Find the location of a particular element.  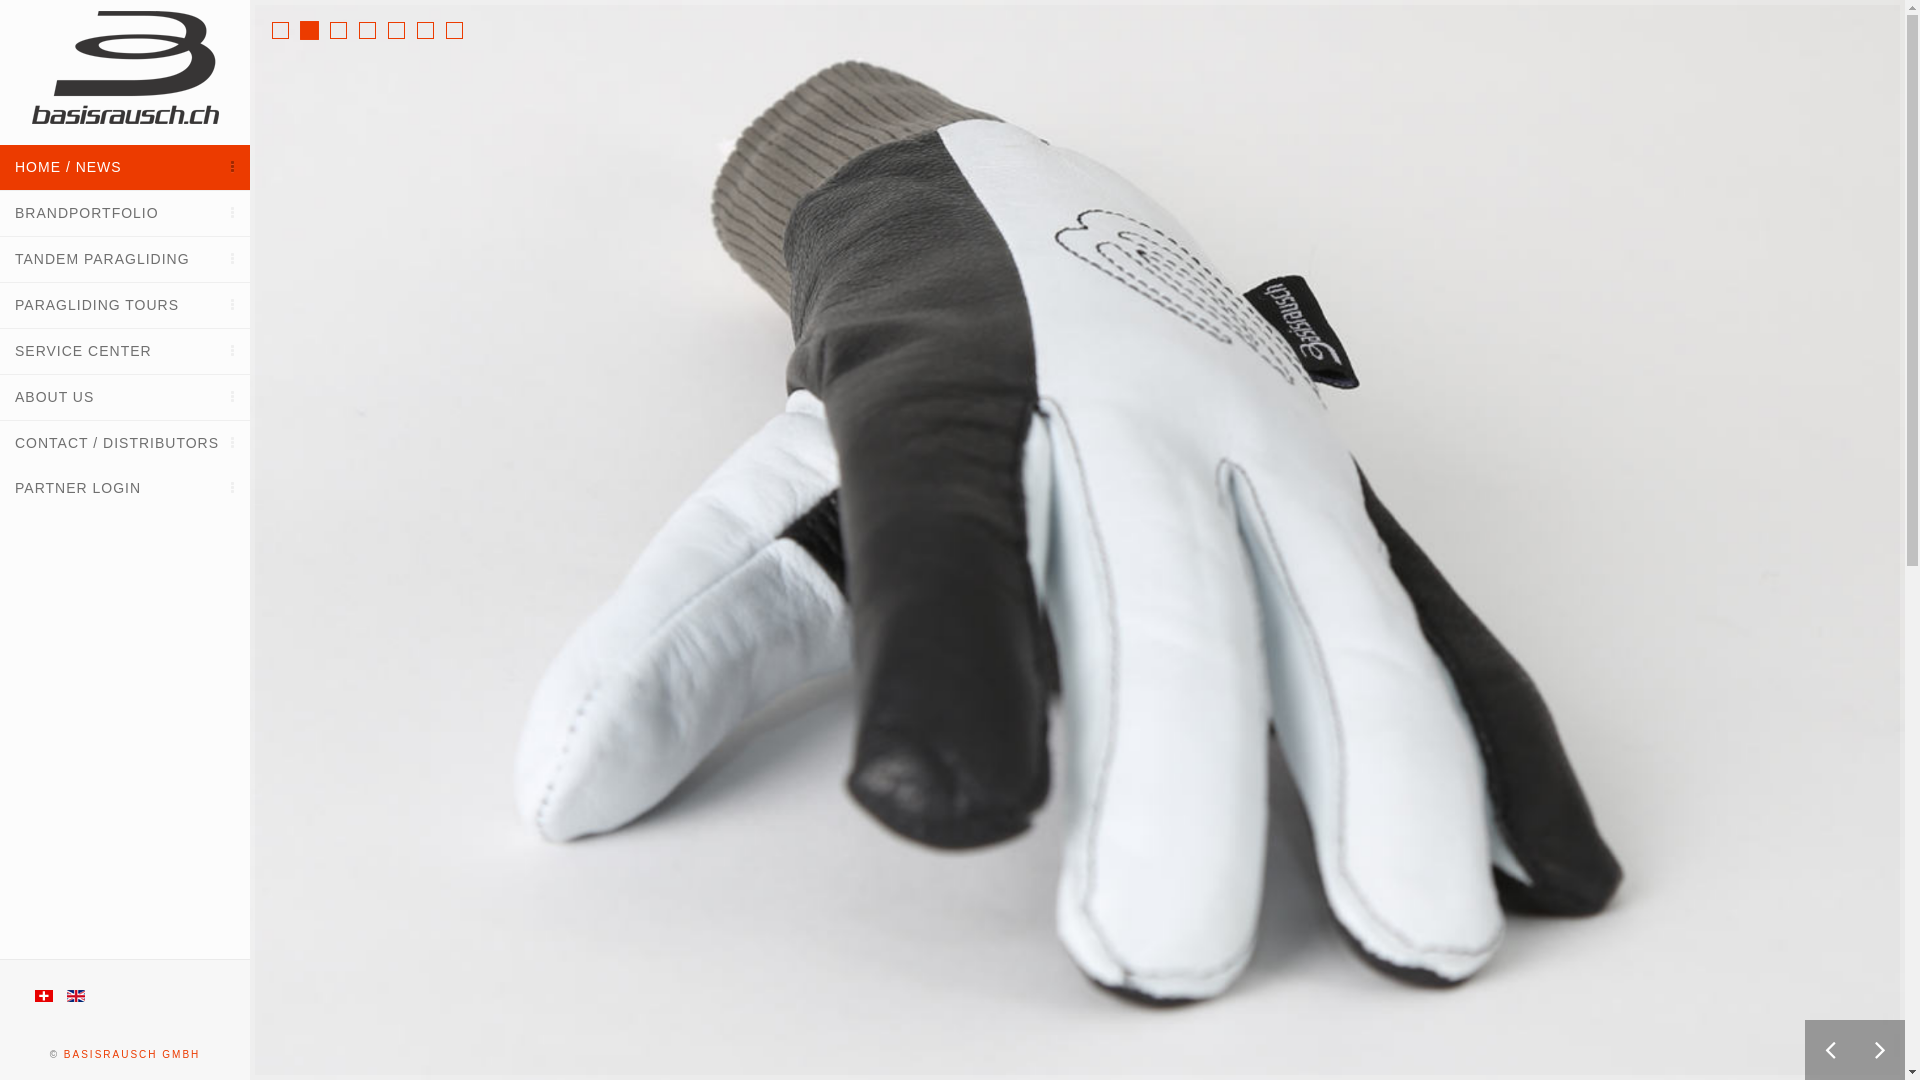

TANDEM PARAGLIDING is located at coordinates (125, 260).